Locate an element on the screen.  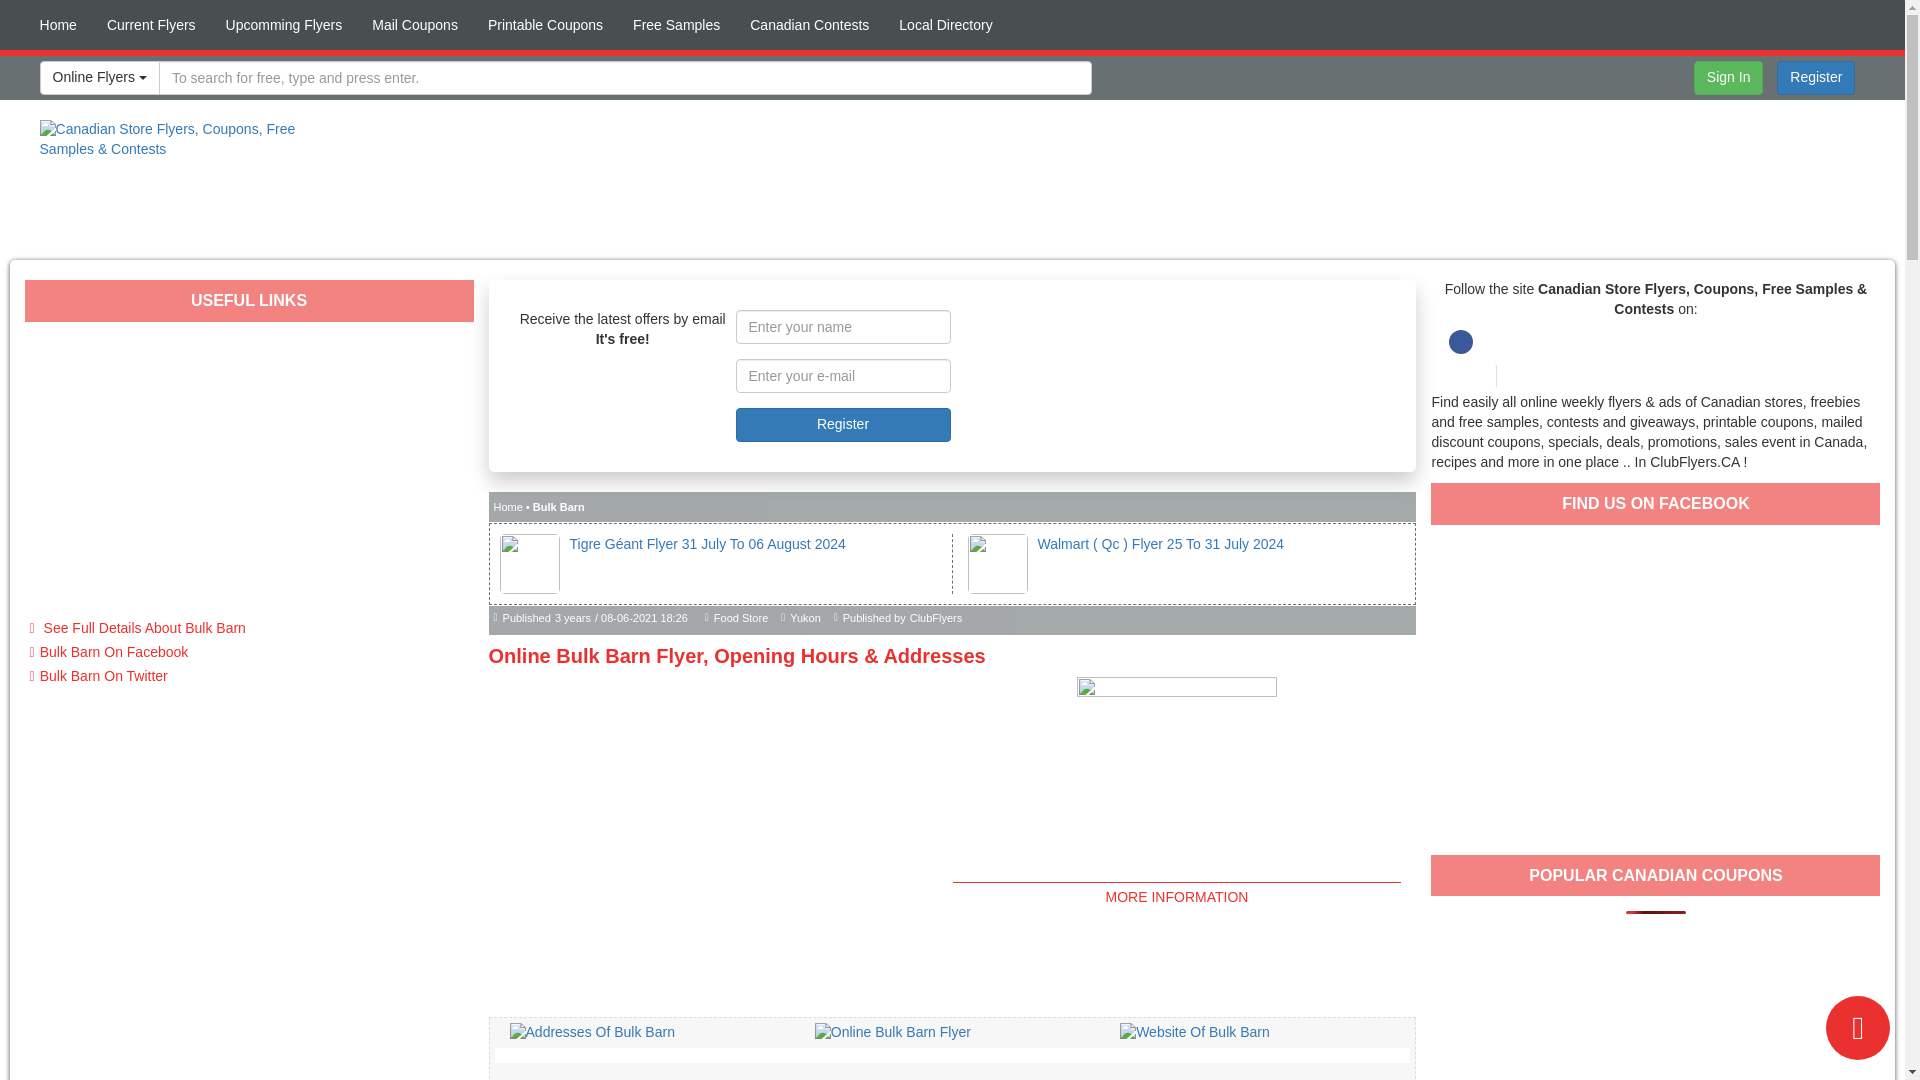
Bulk Barn On Facebook is located at coordinates (249, 653).